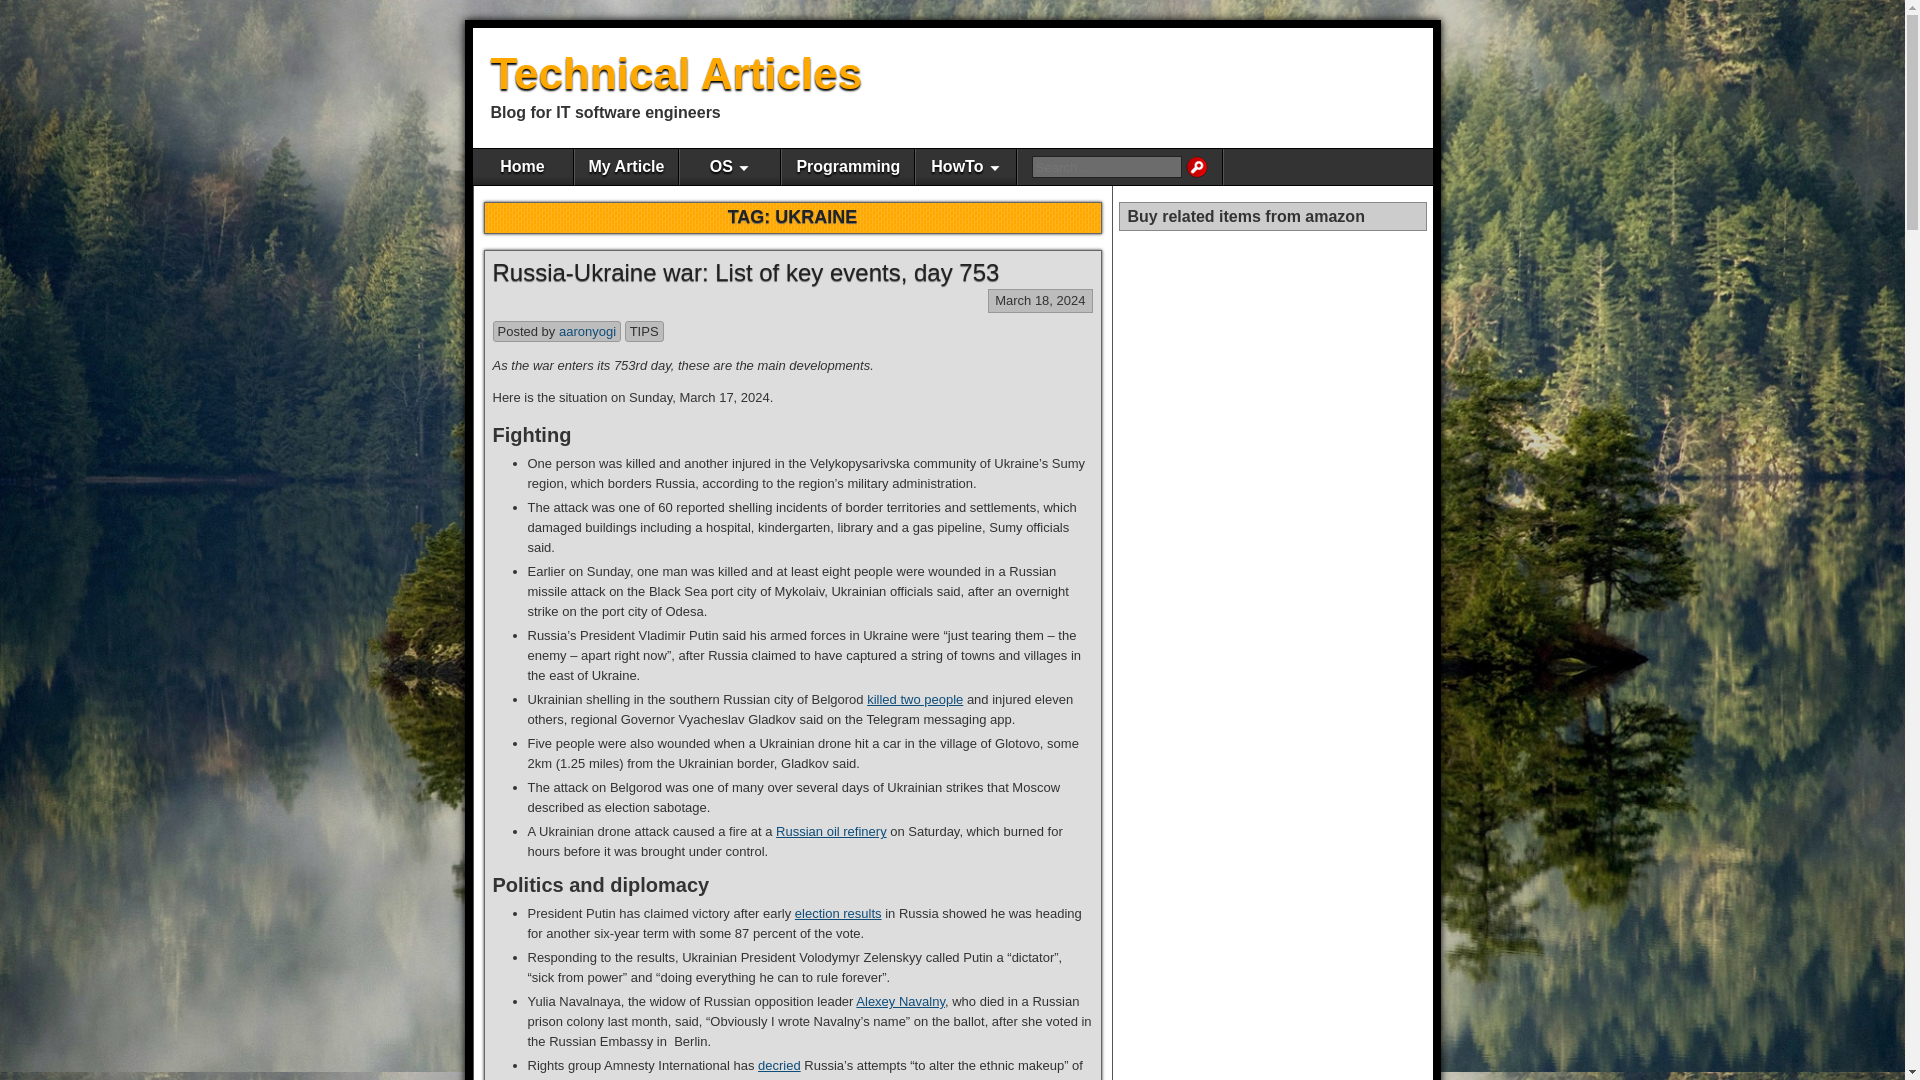  Describe the element at coordinates (744, 272) in the screenshot. I see `Russia-Ukraine war: List of key events, day 753` at that location.